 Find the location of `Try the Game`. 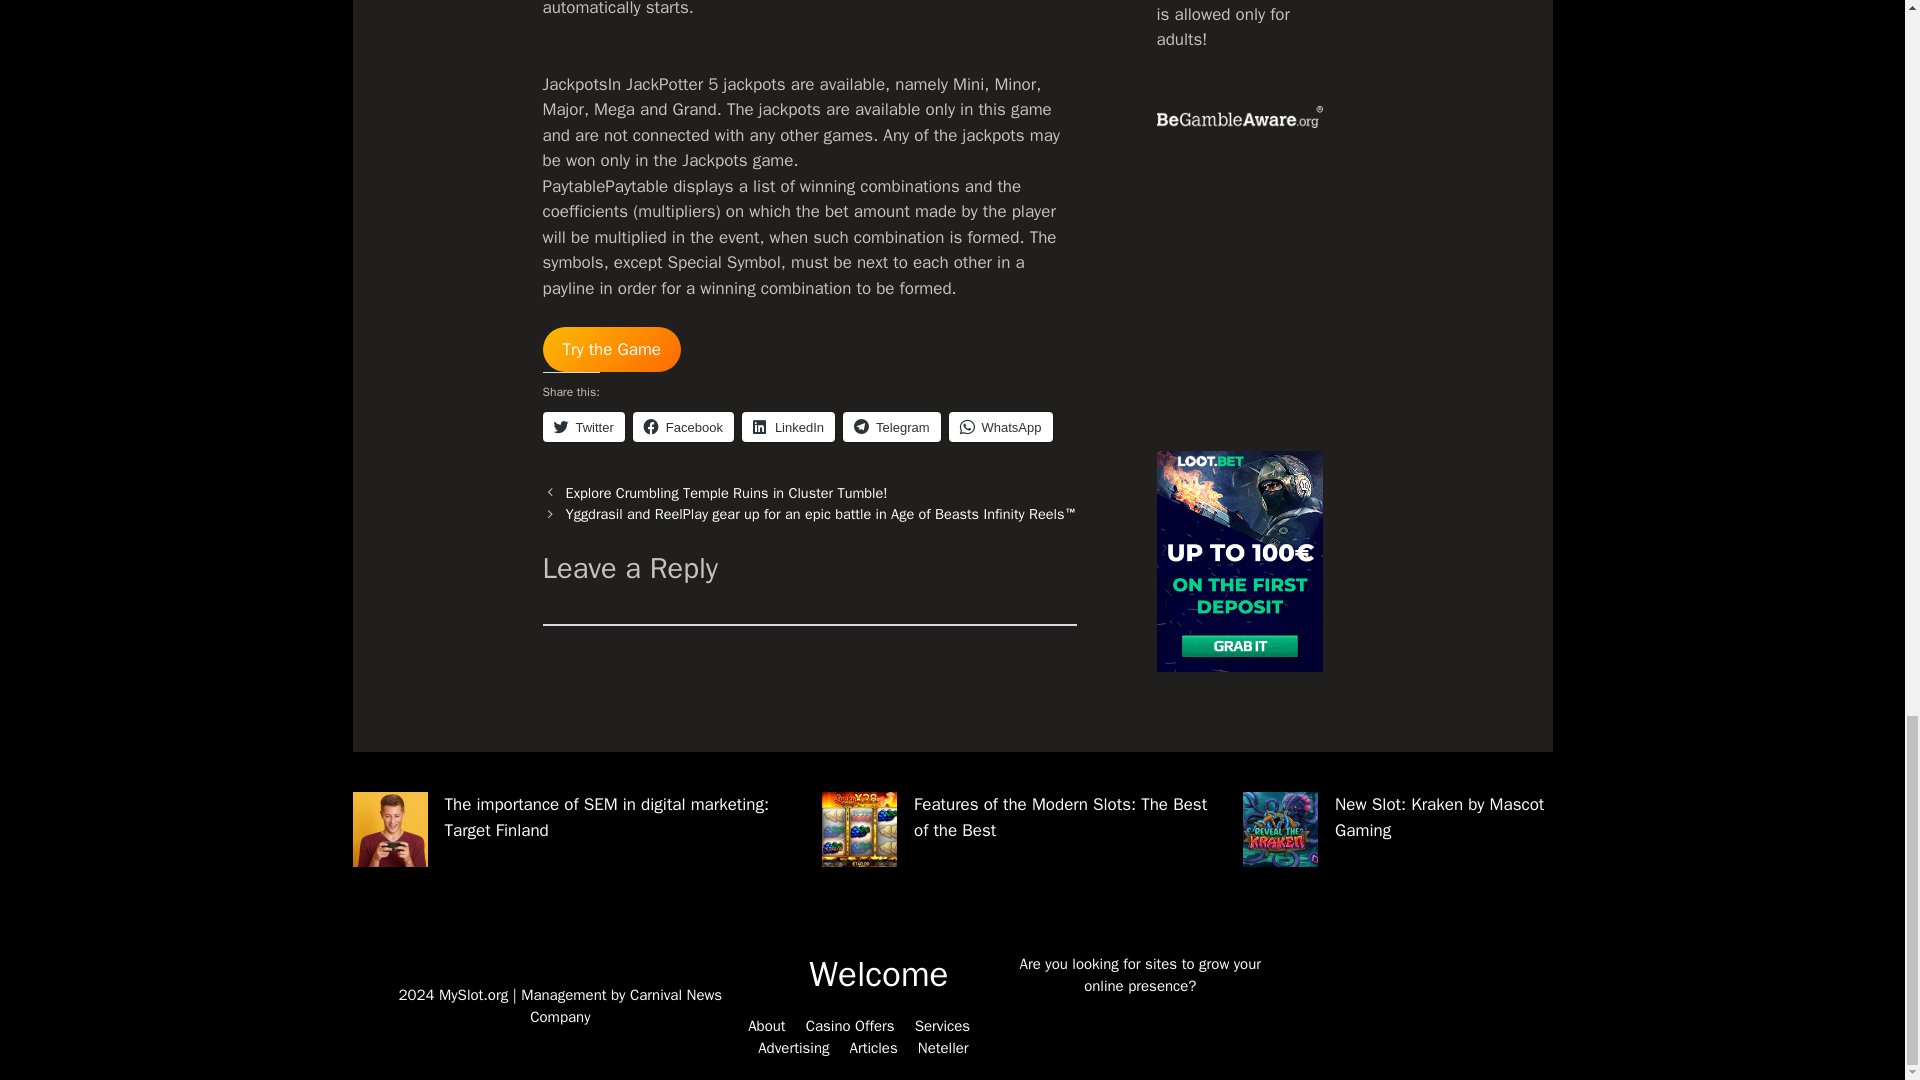

Try the Game is located at coordinates (610, 350).